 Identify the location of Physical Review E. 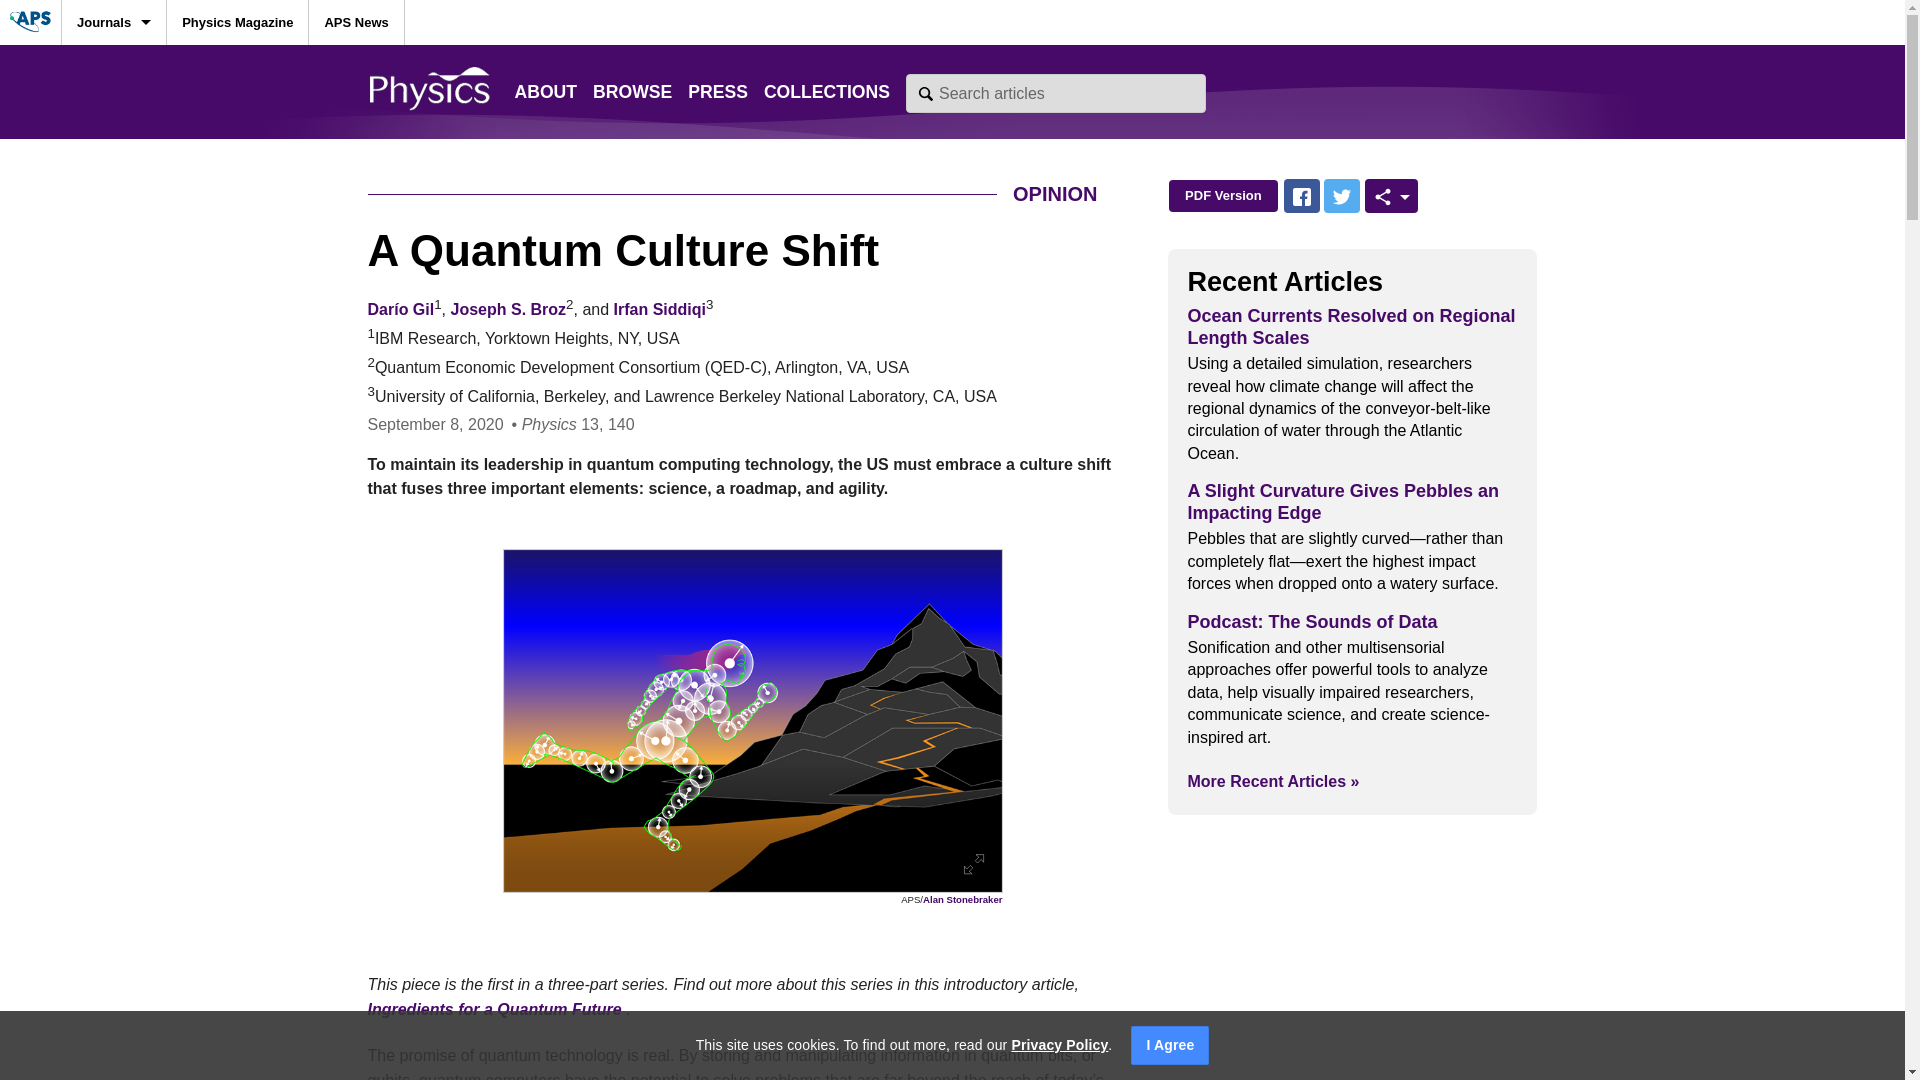
(113, 473).